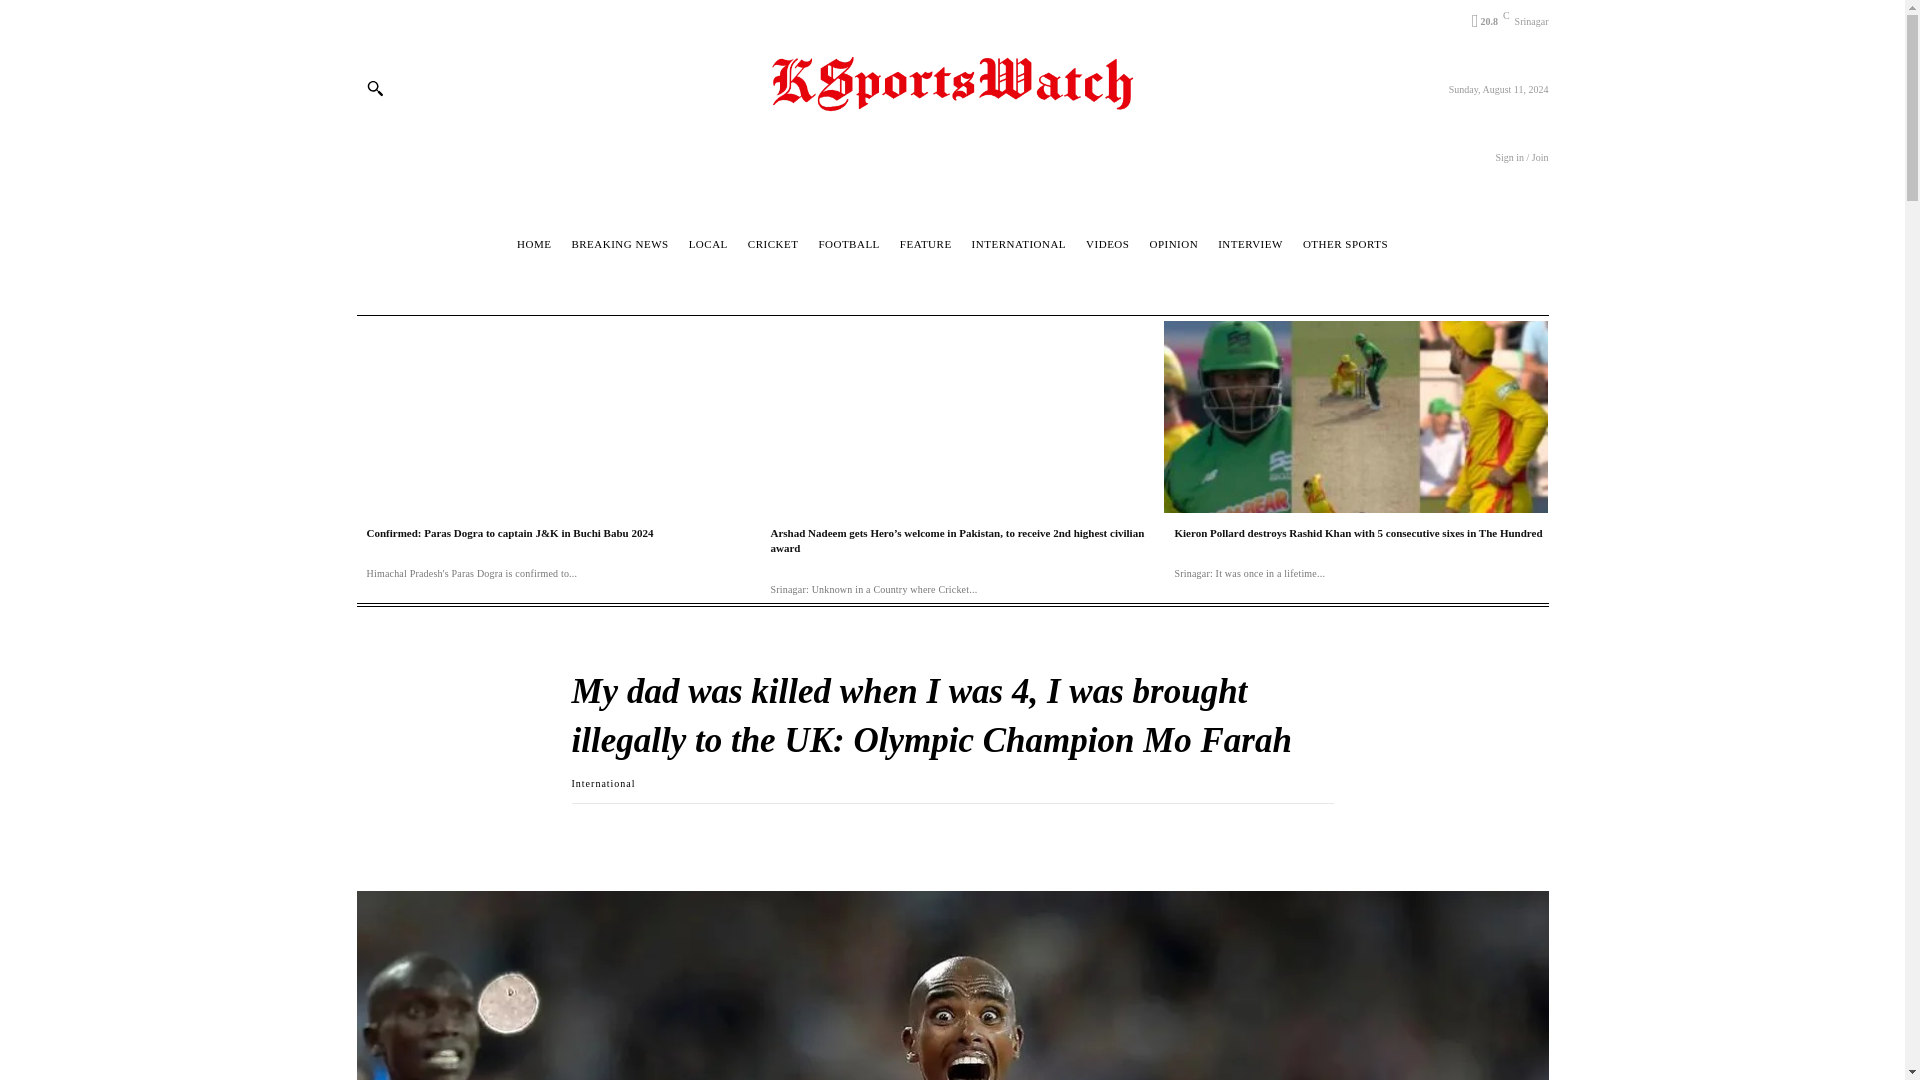 The width and height of the screenshot is (1920, 1080). Describe the element at coordinates (604, 783) in the screenshot. I see `View all posts in International` at that location.